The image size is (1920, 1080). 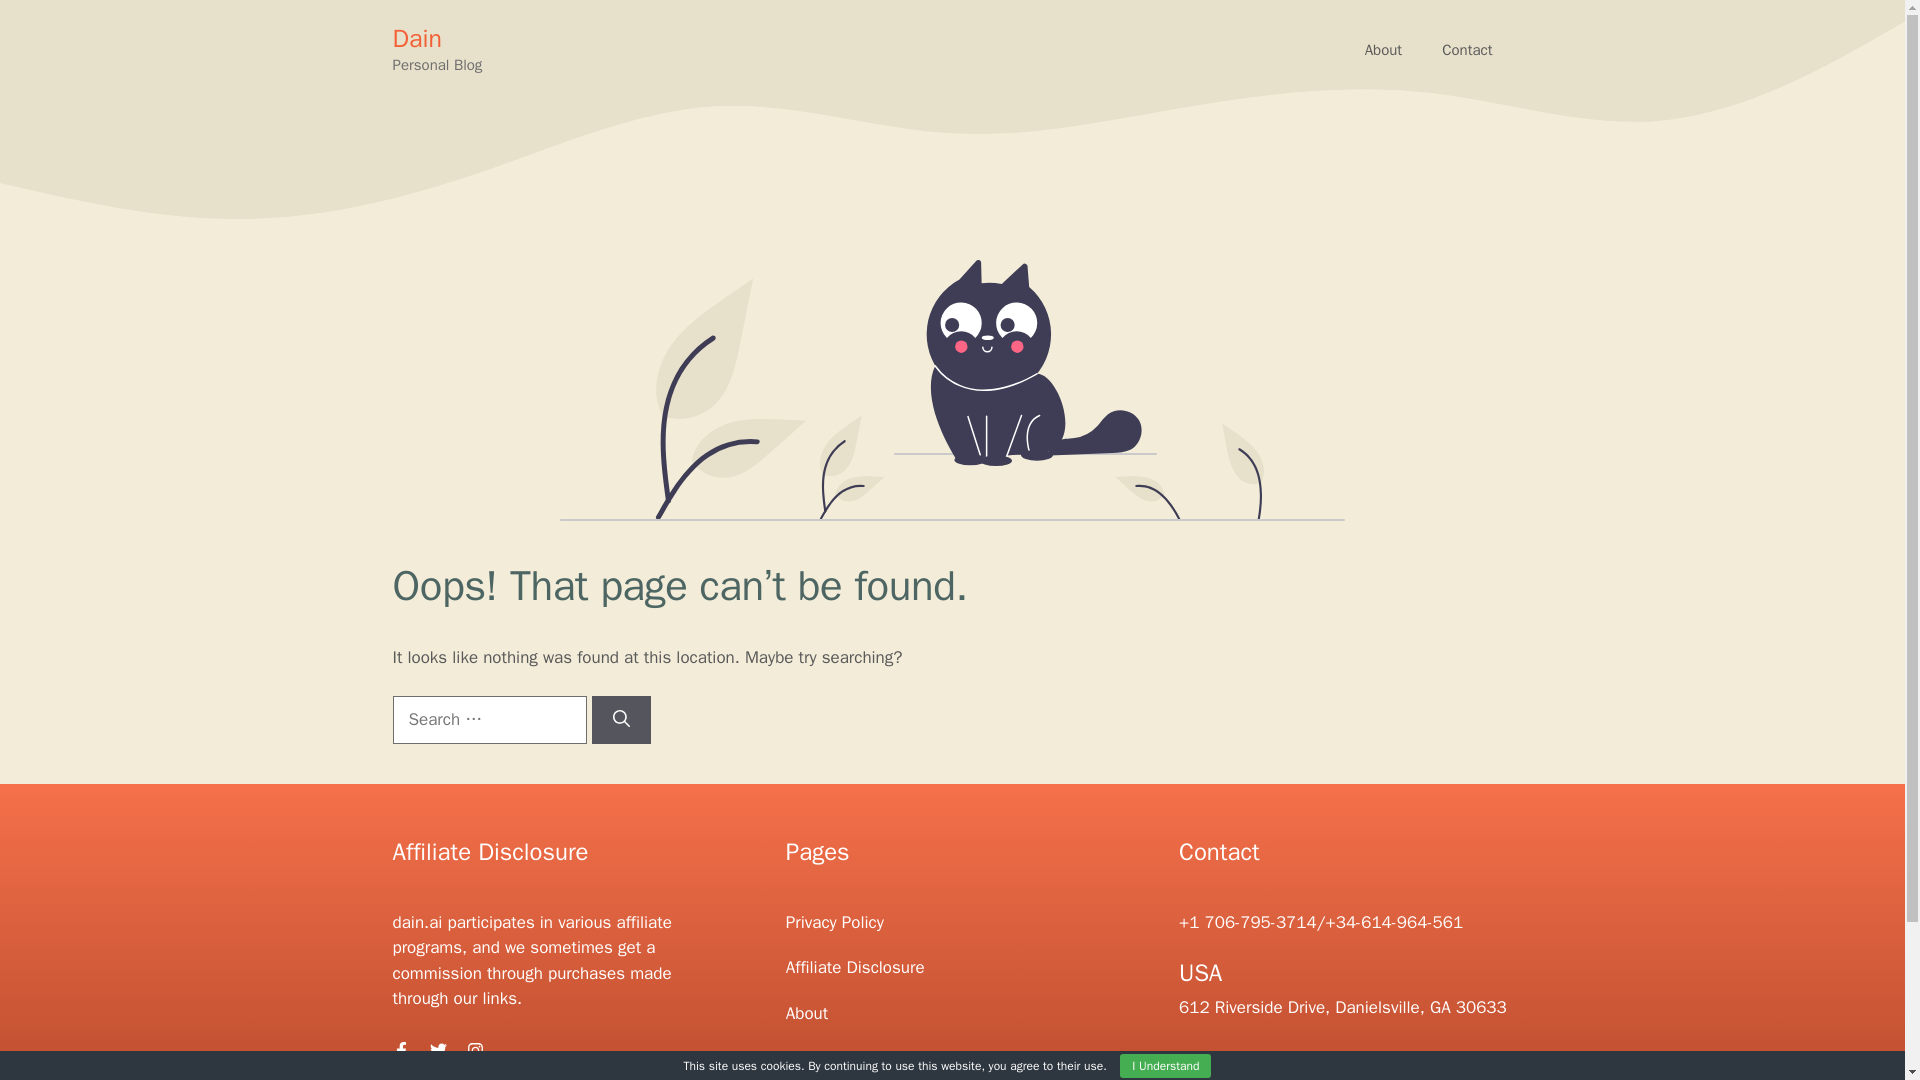 What do you see at coordinates (855, 967) in the screenshot?
I see `Affiliate Disclosure` at bounding box center [855, 967].